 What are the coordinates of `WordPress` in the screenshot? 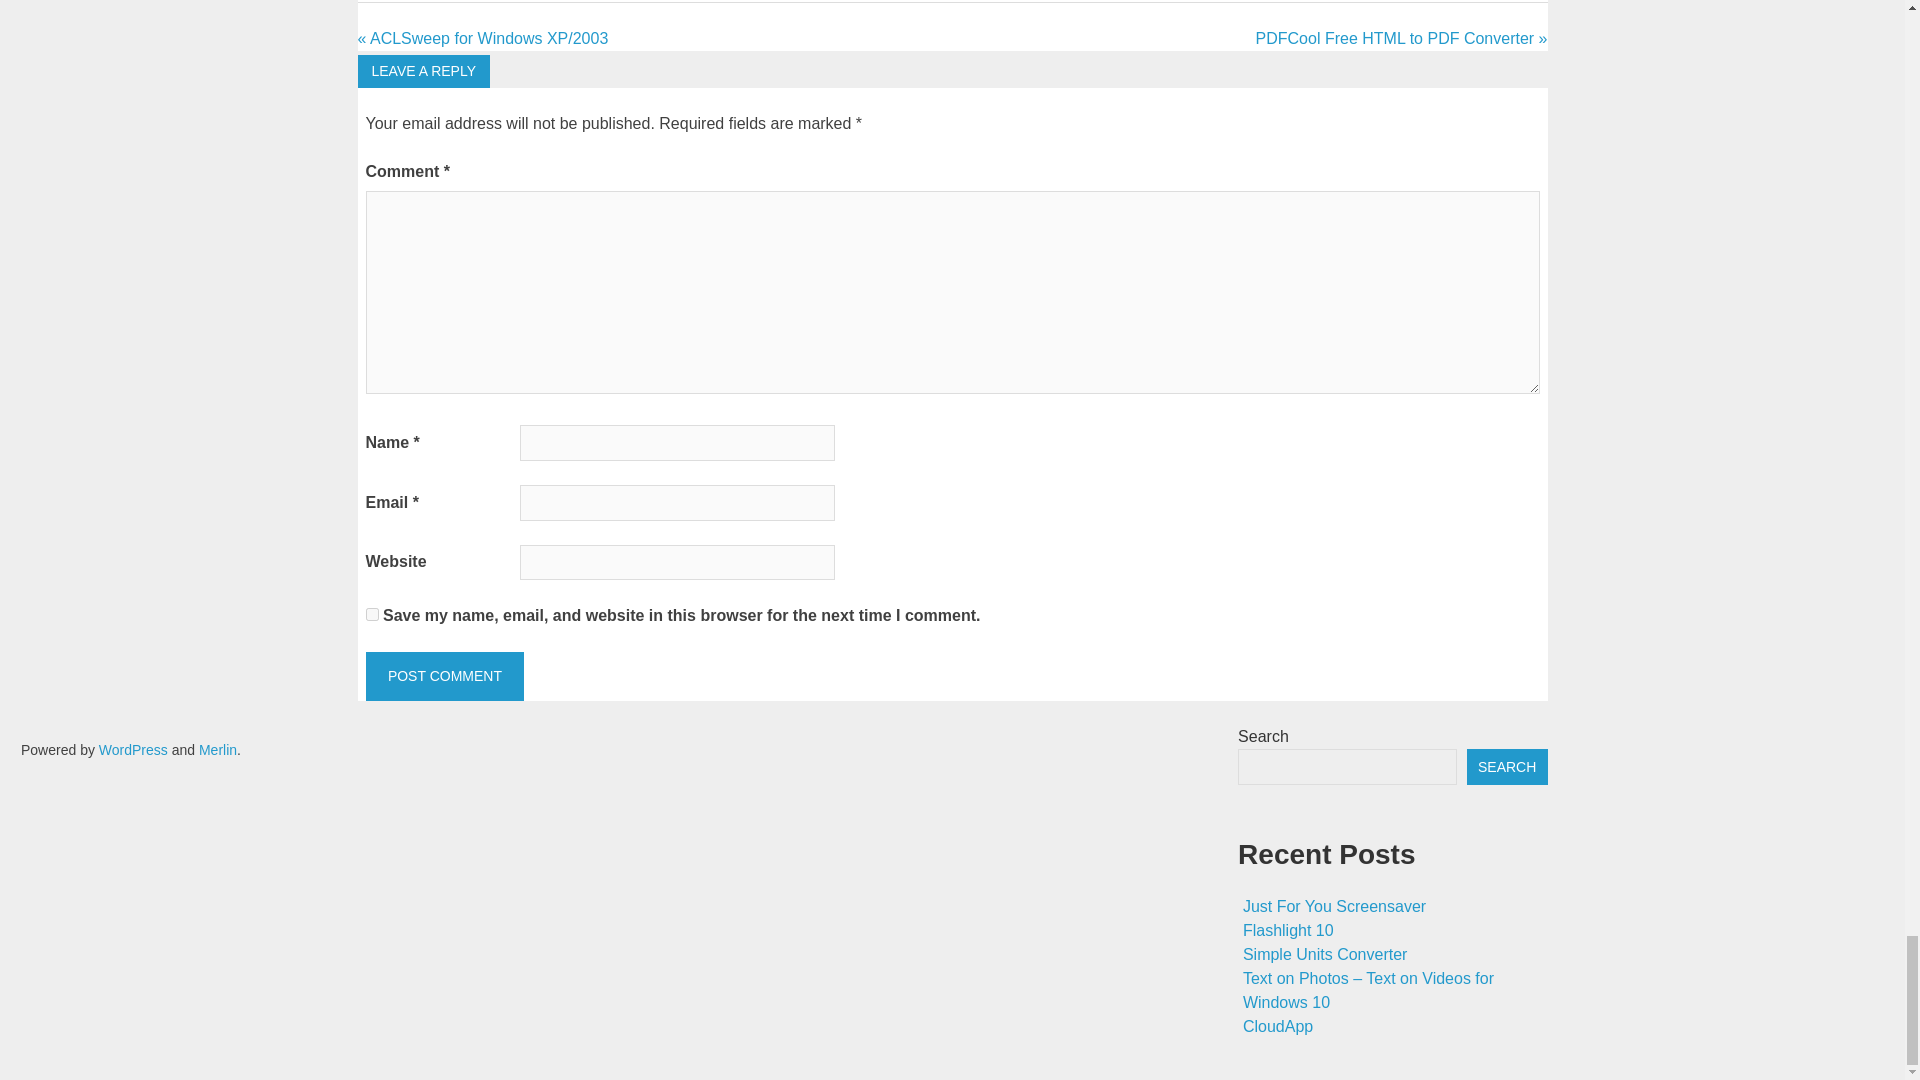 It's located at (134, 750).